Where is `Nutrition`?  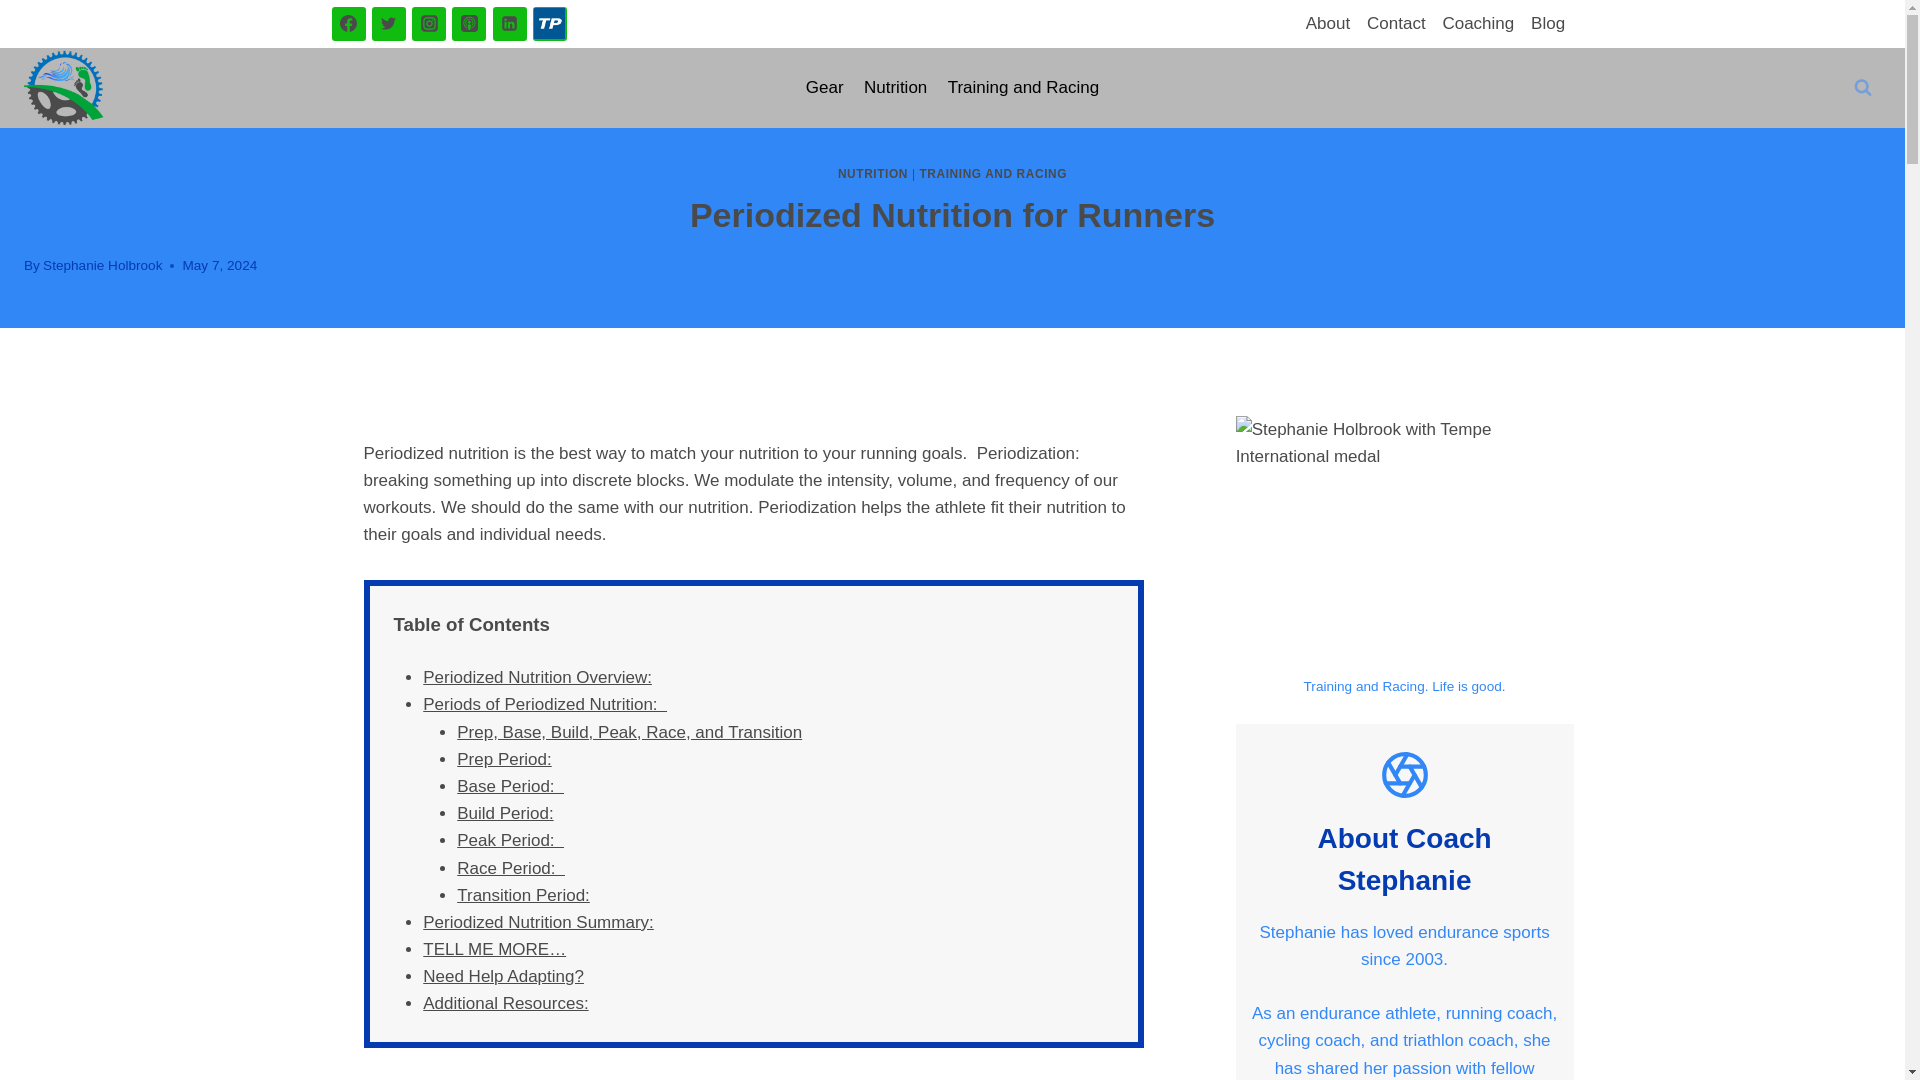 Nutrition is located at coordinates (896, 88).